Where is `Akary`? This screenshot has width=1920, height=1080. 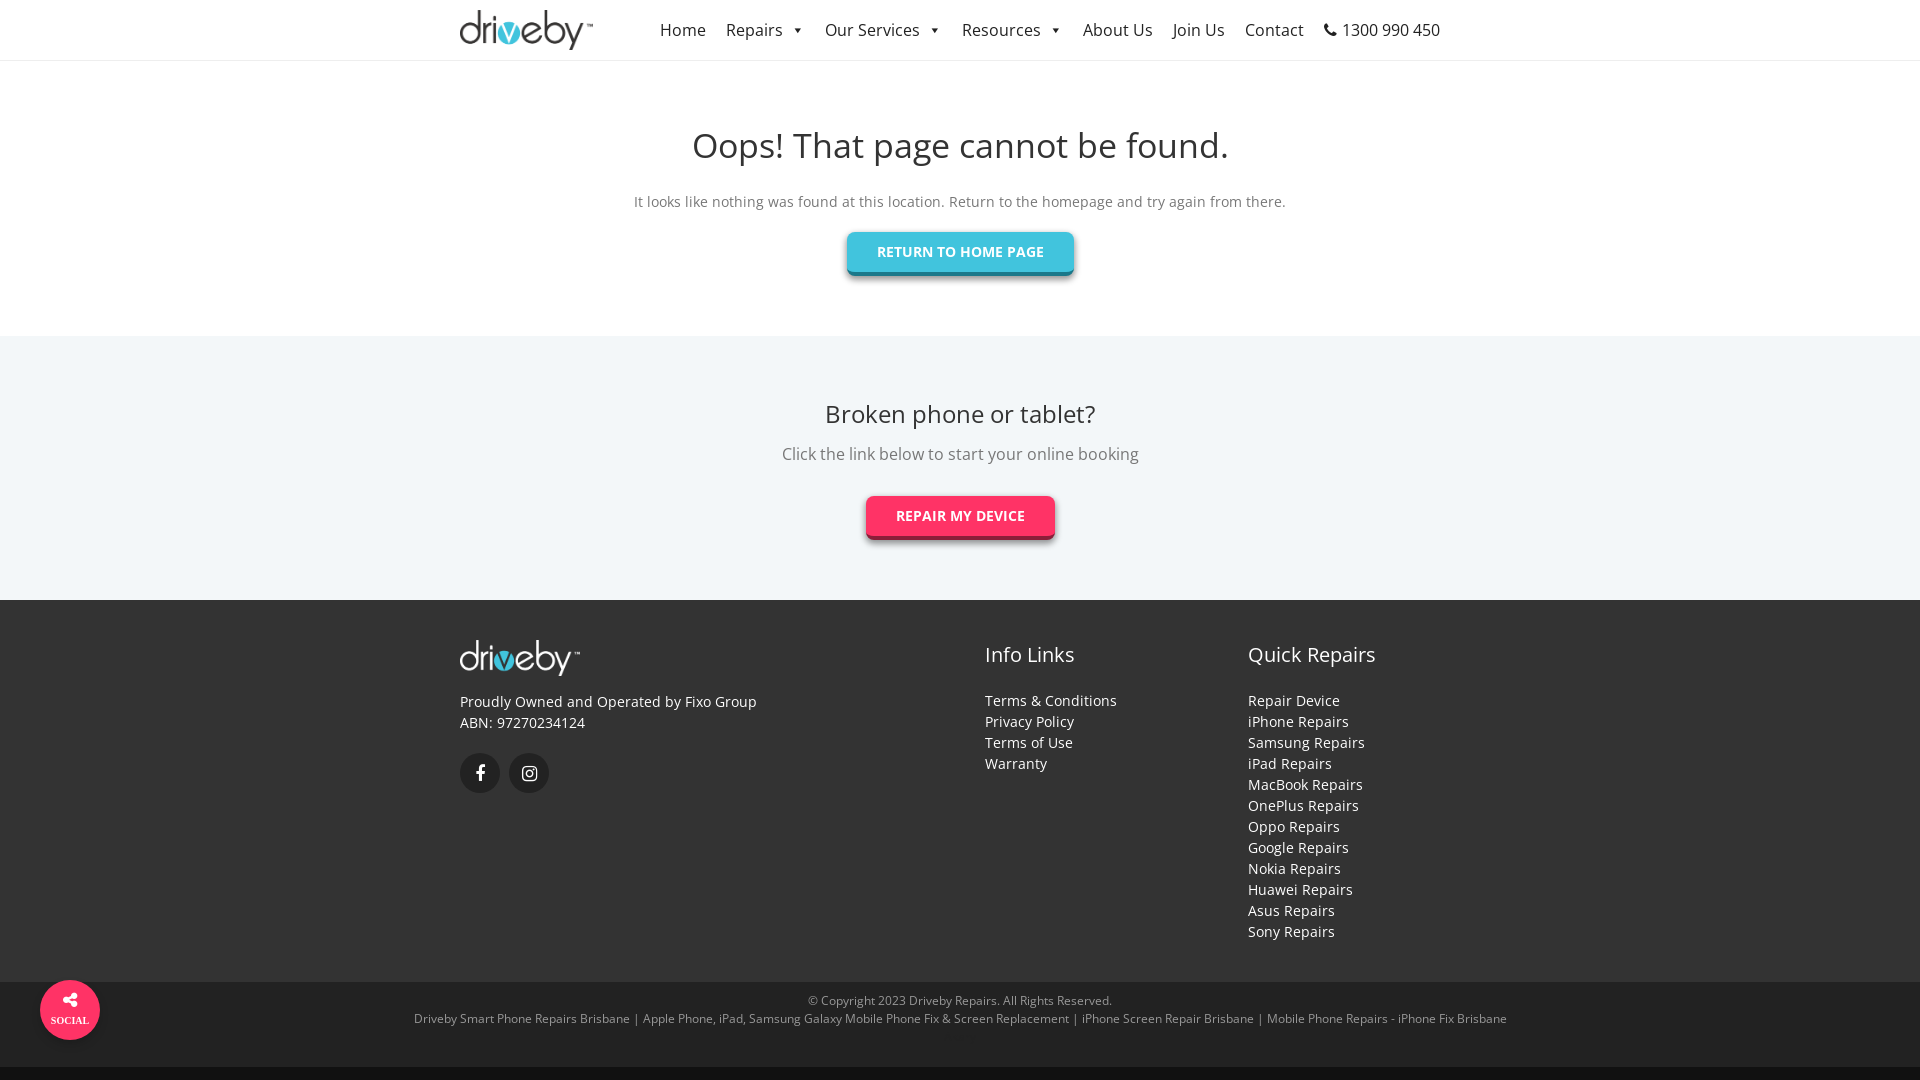
Akary is located at coordinates (960, 1036).